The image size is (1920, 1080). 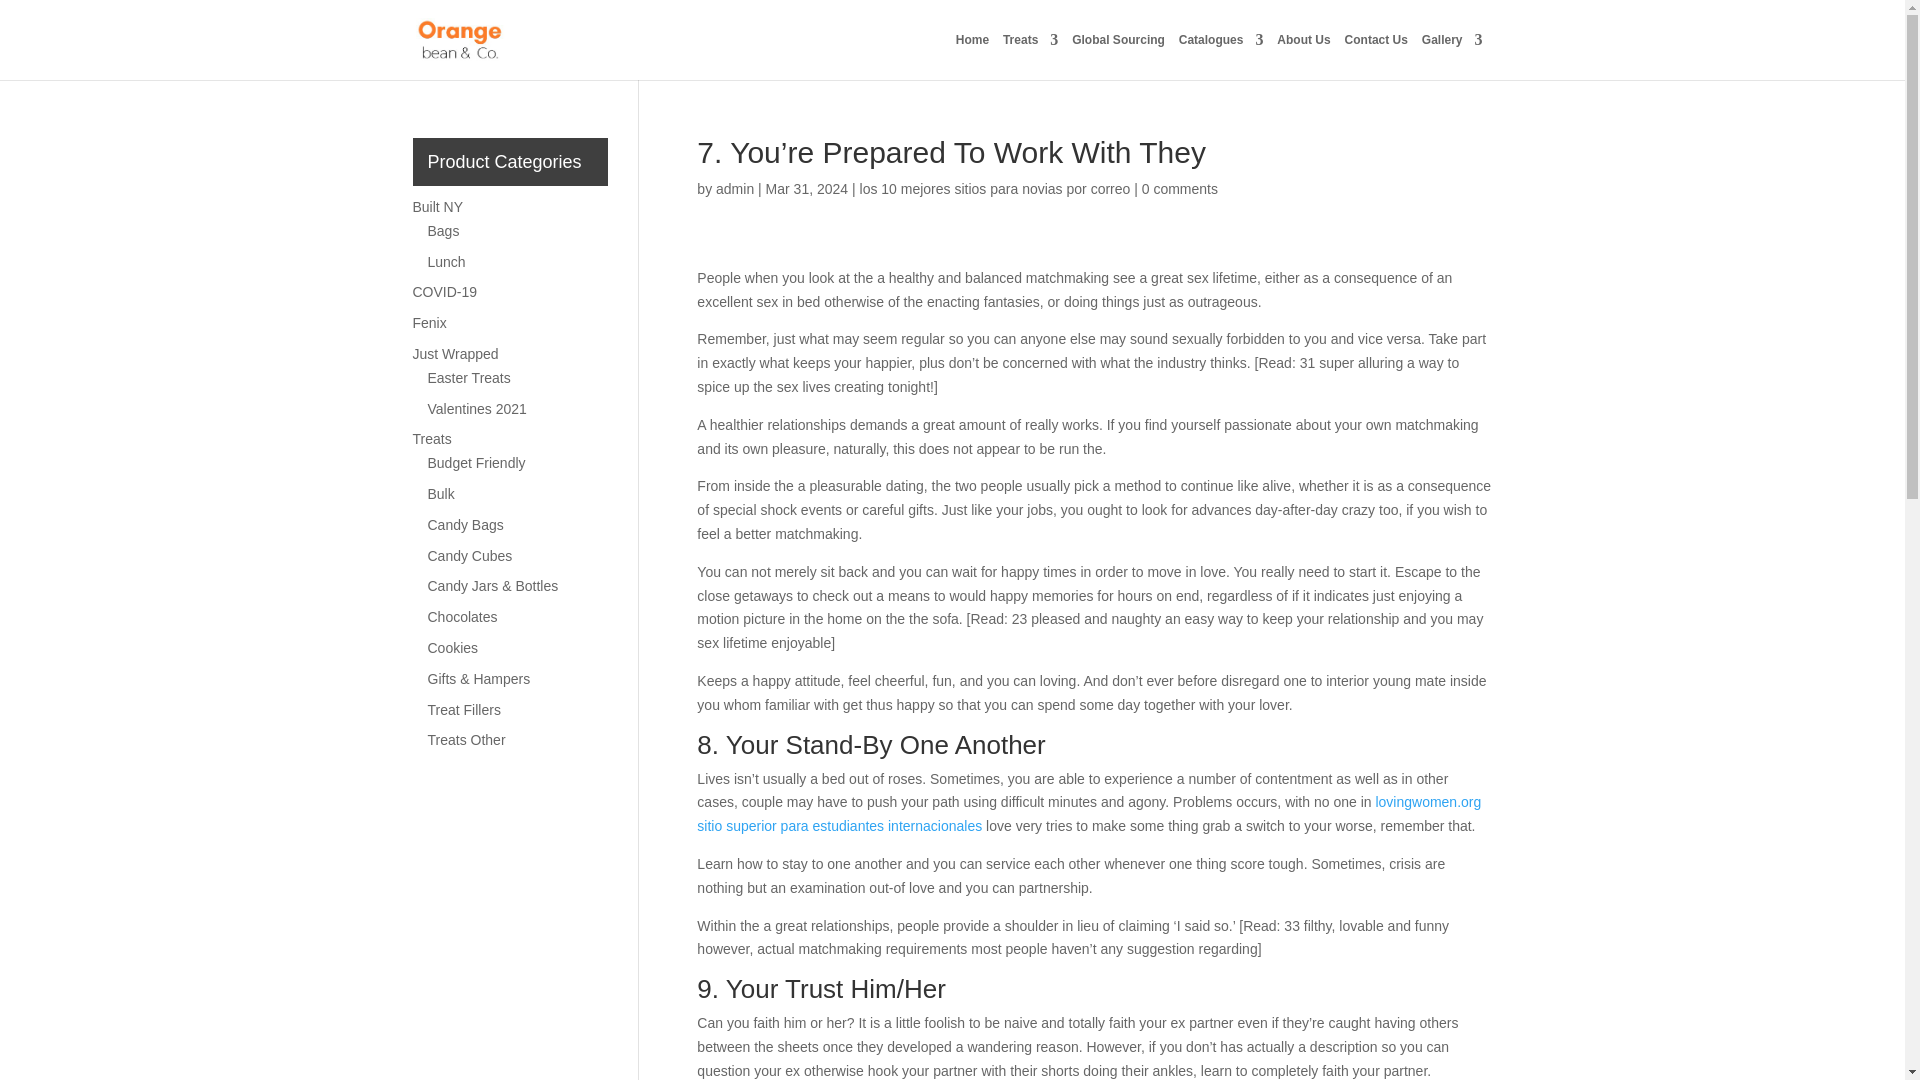 What do you see at coordinates (1118, 56) in the screenshot?
I see `Global Sourcing` at bounding box center [1118, 56].